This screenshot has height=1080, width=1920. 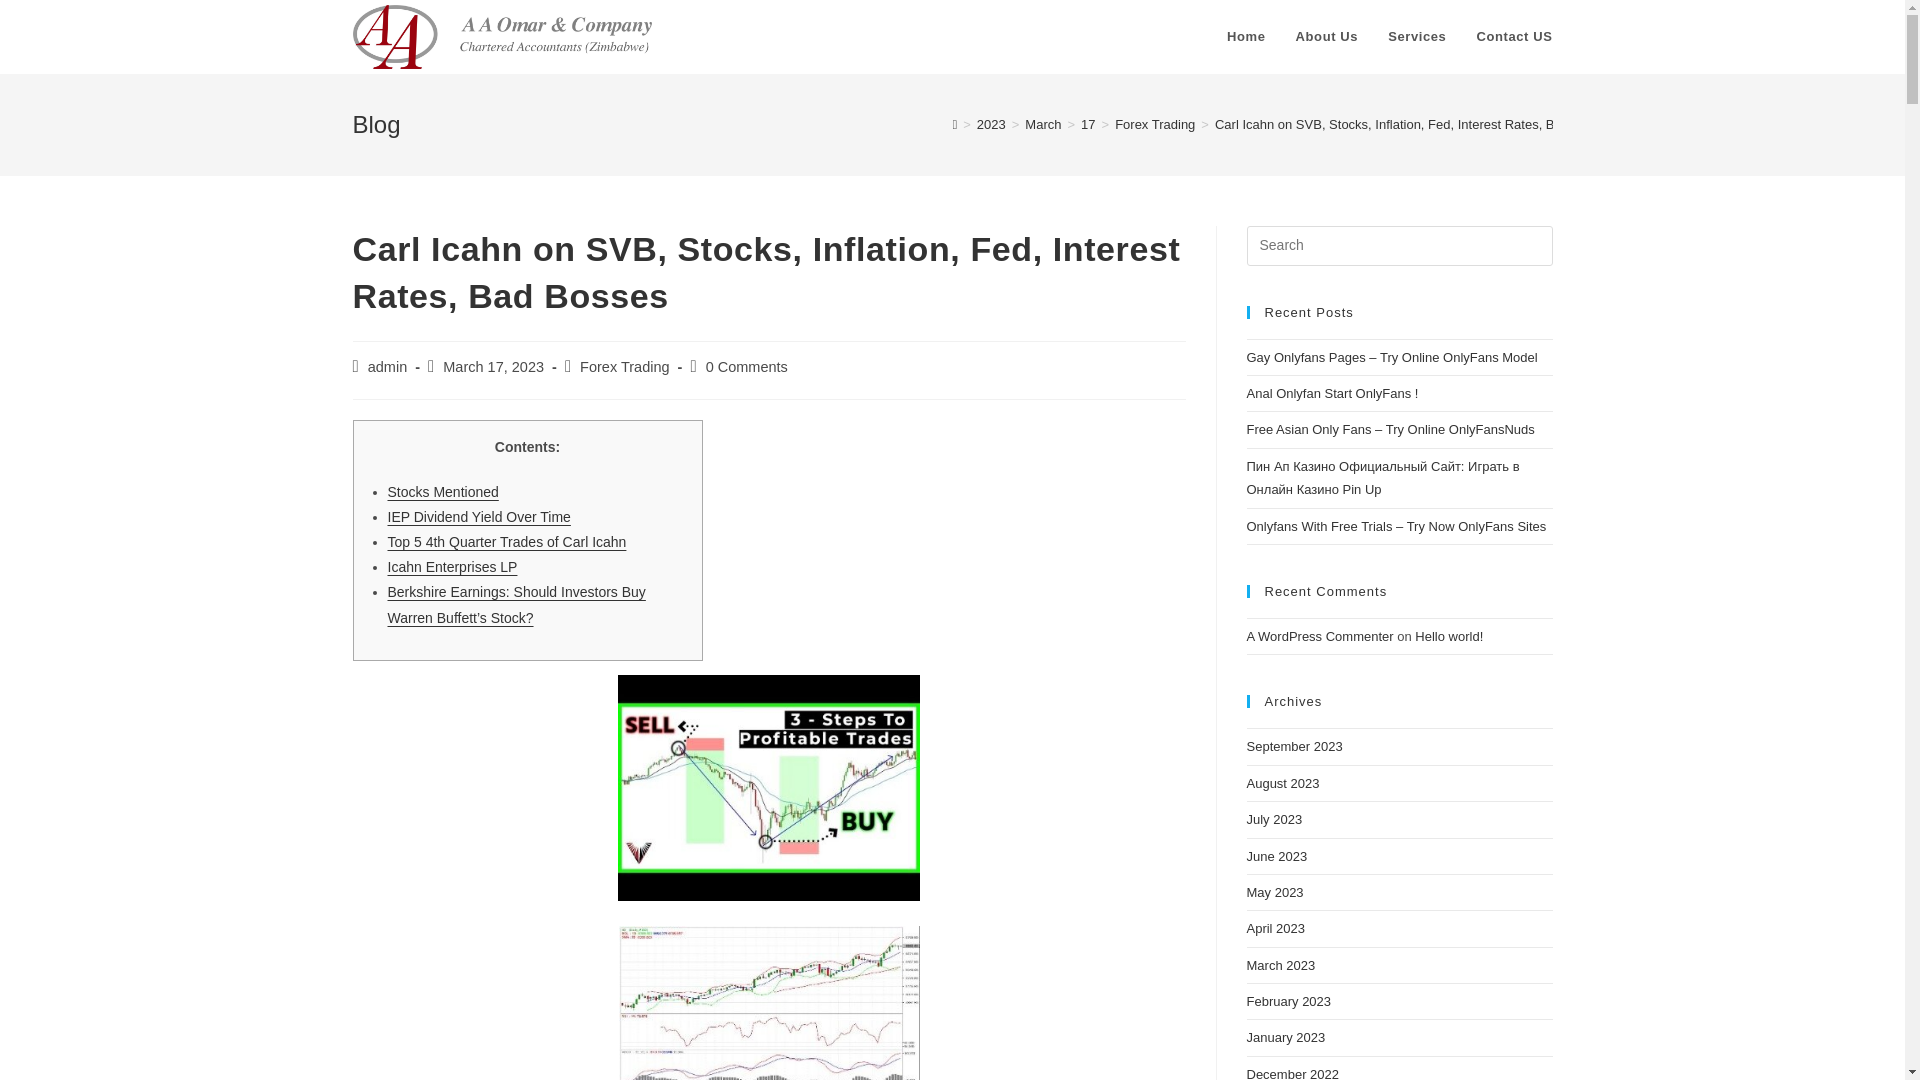 I want to click on IEP Dividend Yield Over Time, so click(x=478, y=516).